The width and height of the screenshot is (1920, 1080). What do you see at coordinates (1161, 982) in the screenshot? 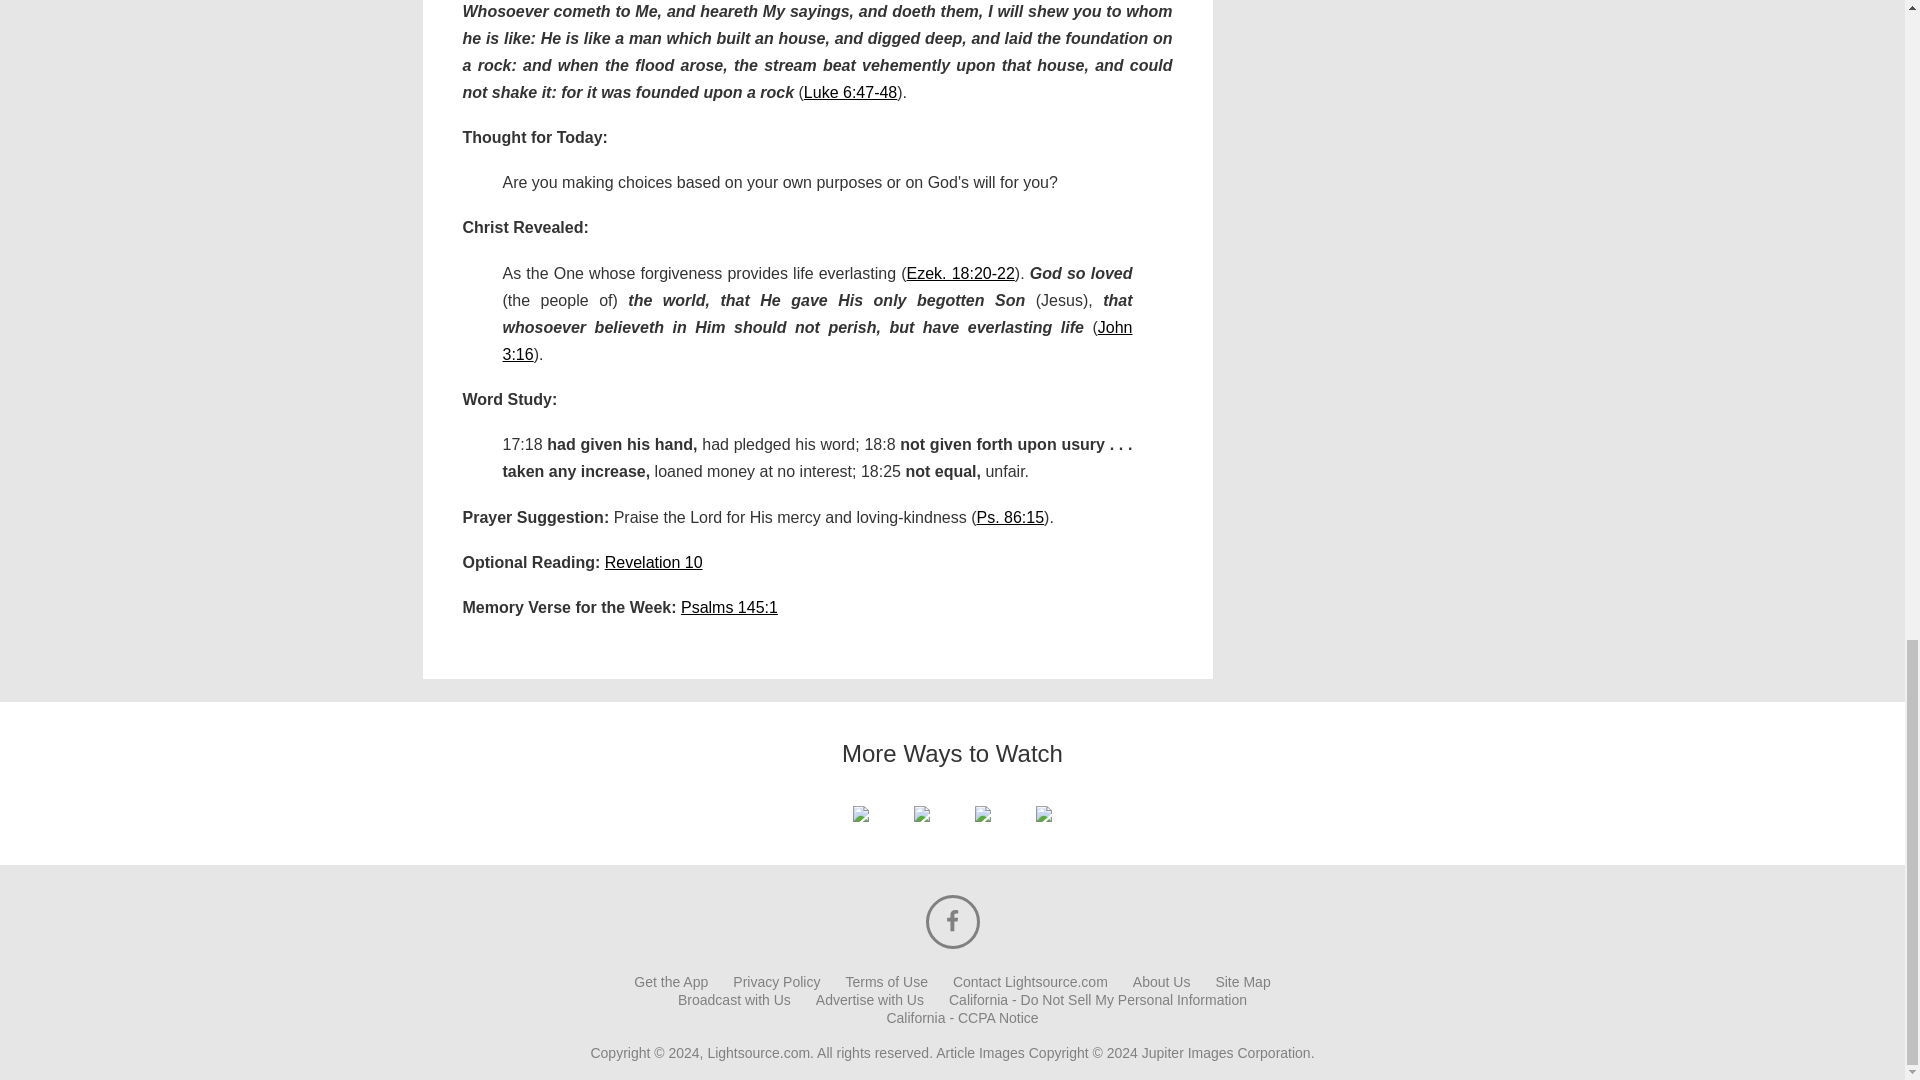
I see `About Us` at bounding box center [1161, 982].